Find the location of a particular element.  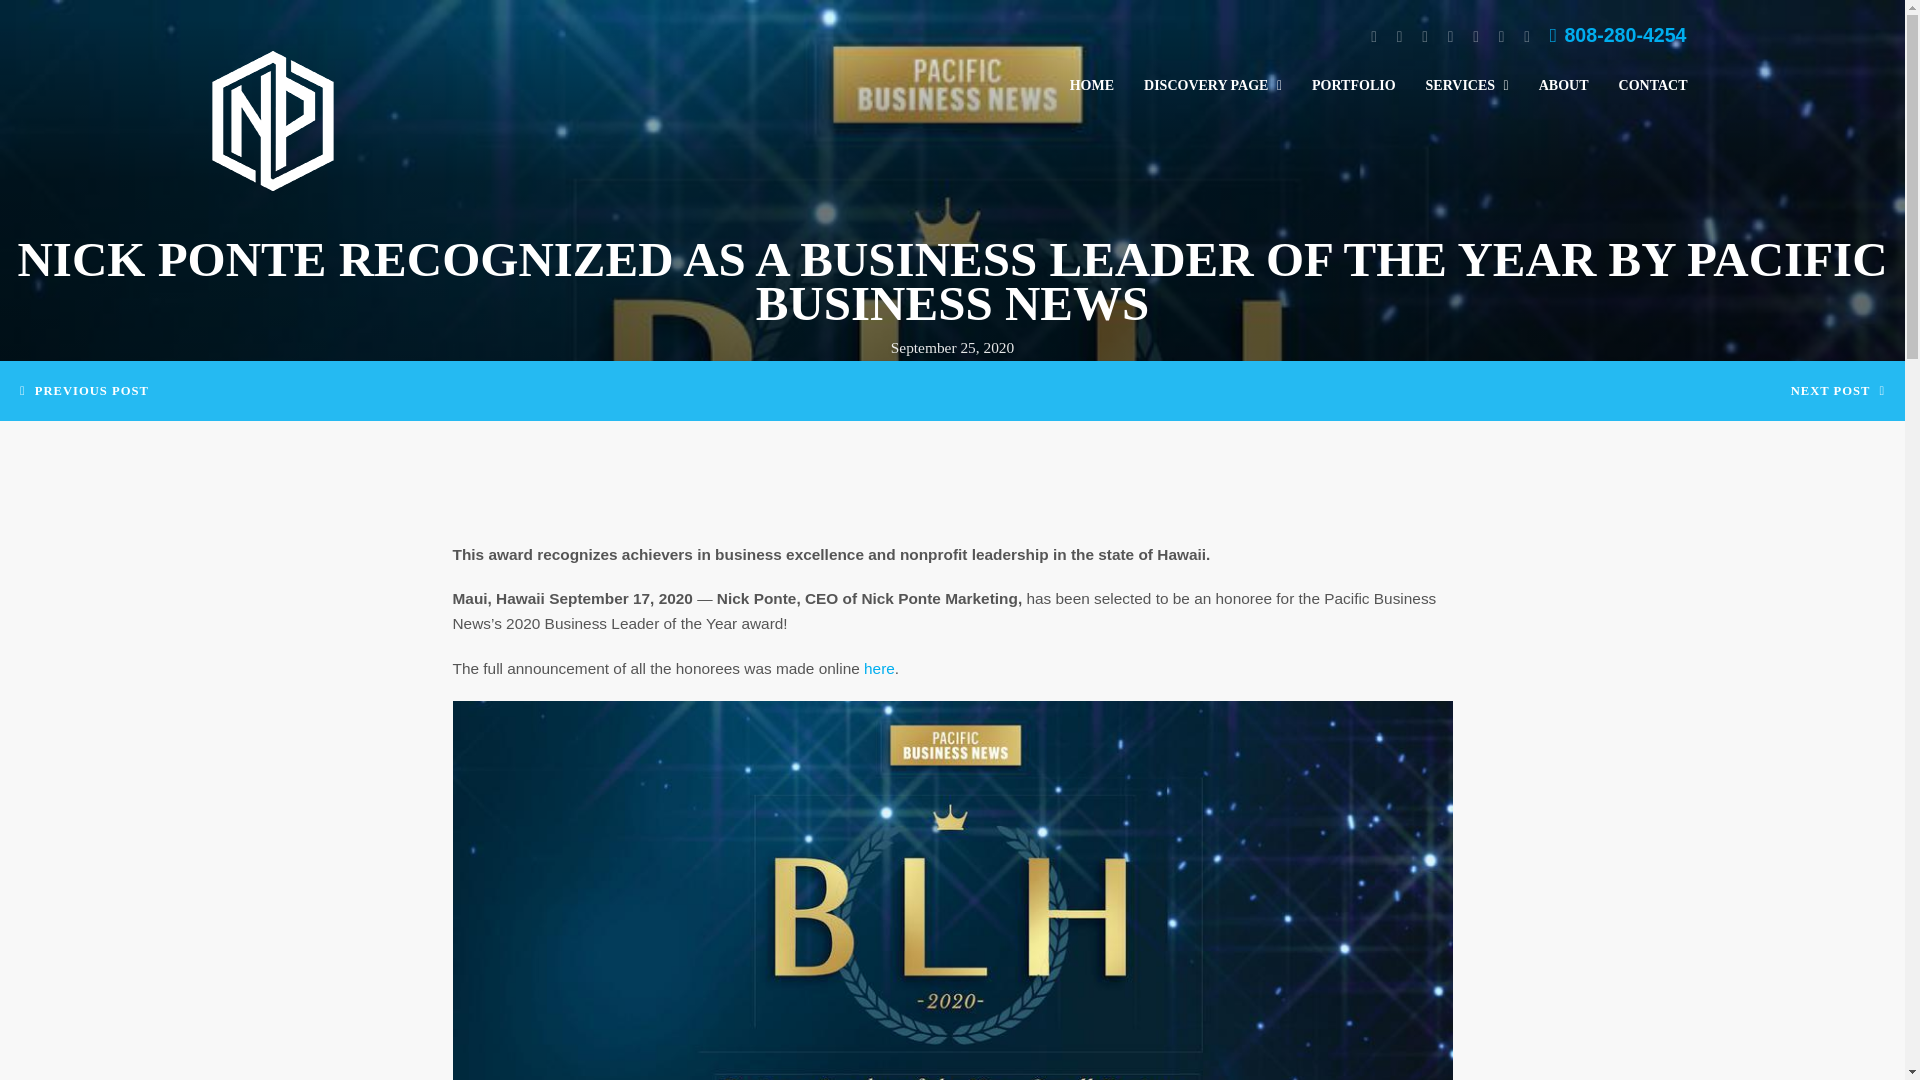

here is located at coordinates (879, 668).